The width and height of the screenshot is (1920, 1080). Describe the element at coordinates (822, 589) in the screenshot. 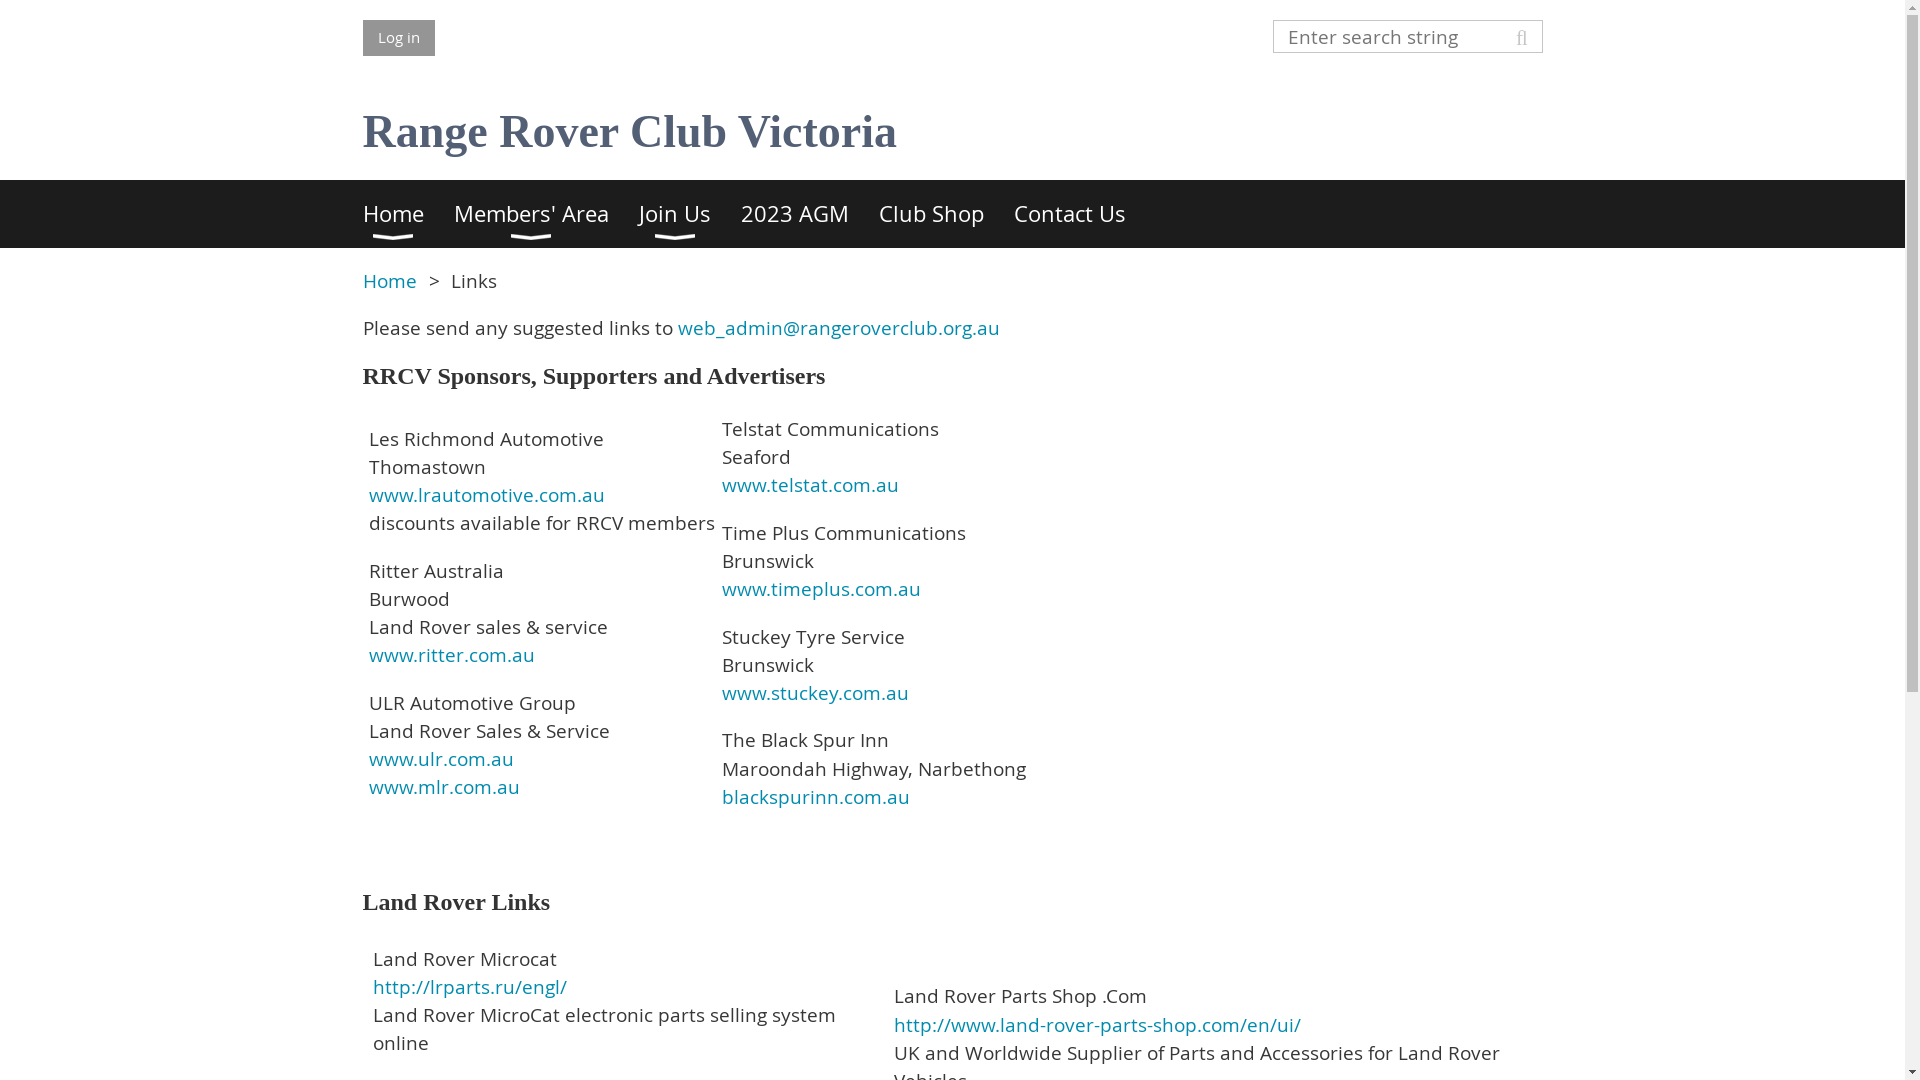

I see `www.timeplus.com.au` at that location.